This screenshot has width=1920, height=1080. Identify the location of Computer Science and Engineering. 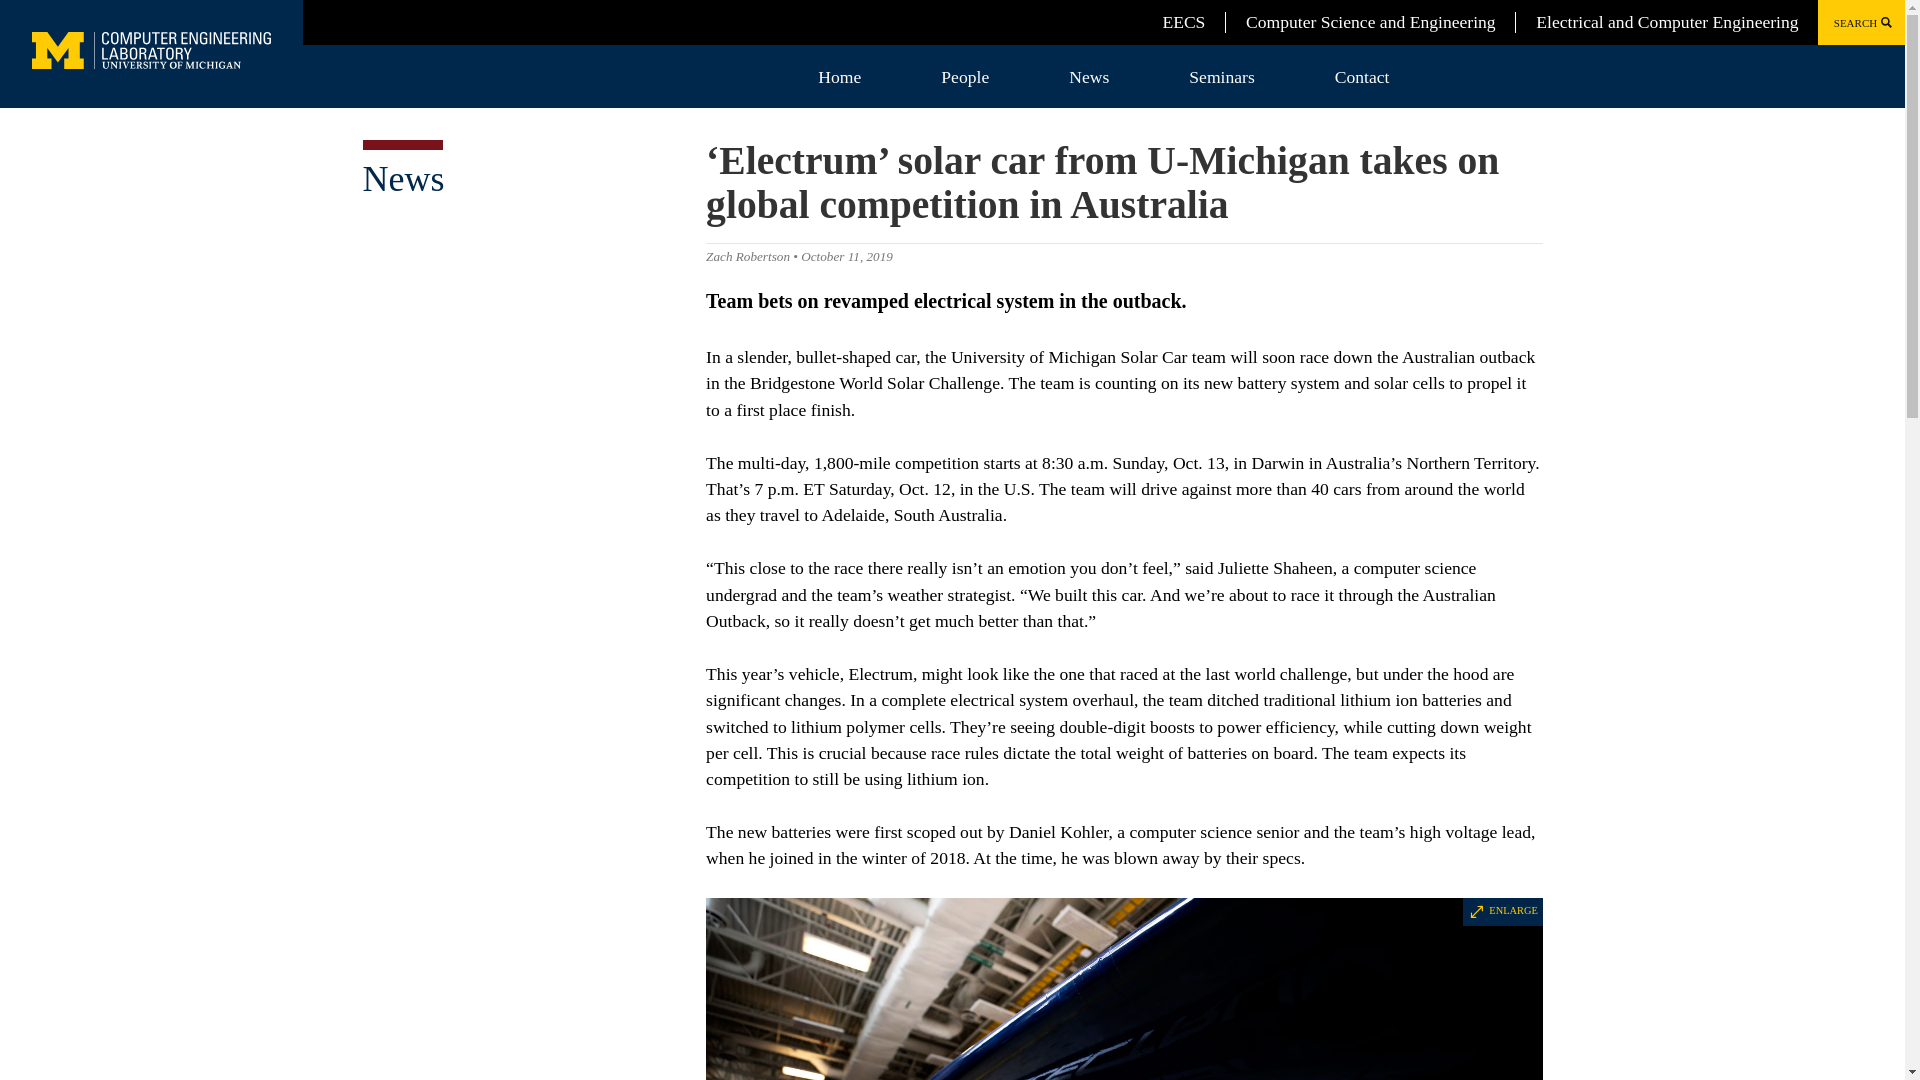
(1370, 22).